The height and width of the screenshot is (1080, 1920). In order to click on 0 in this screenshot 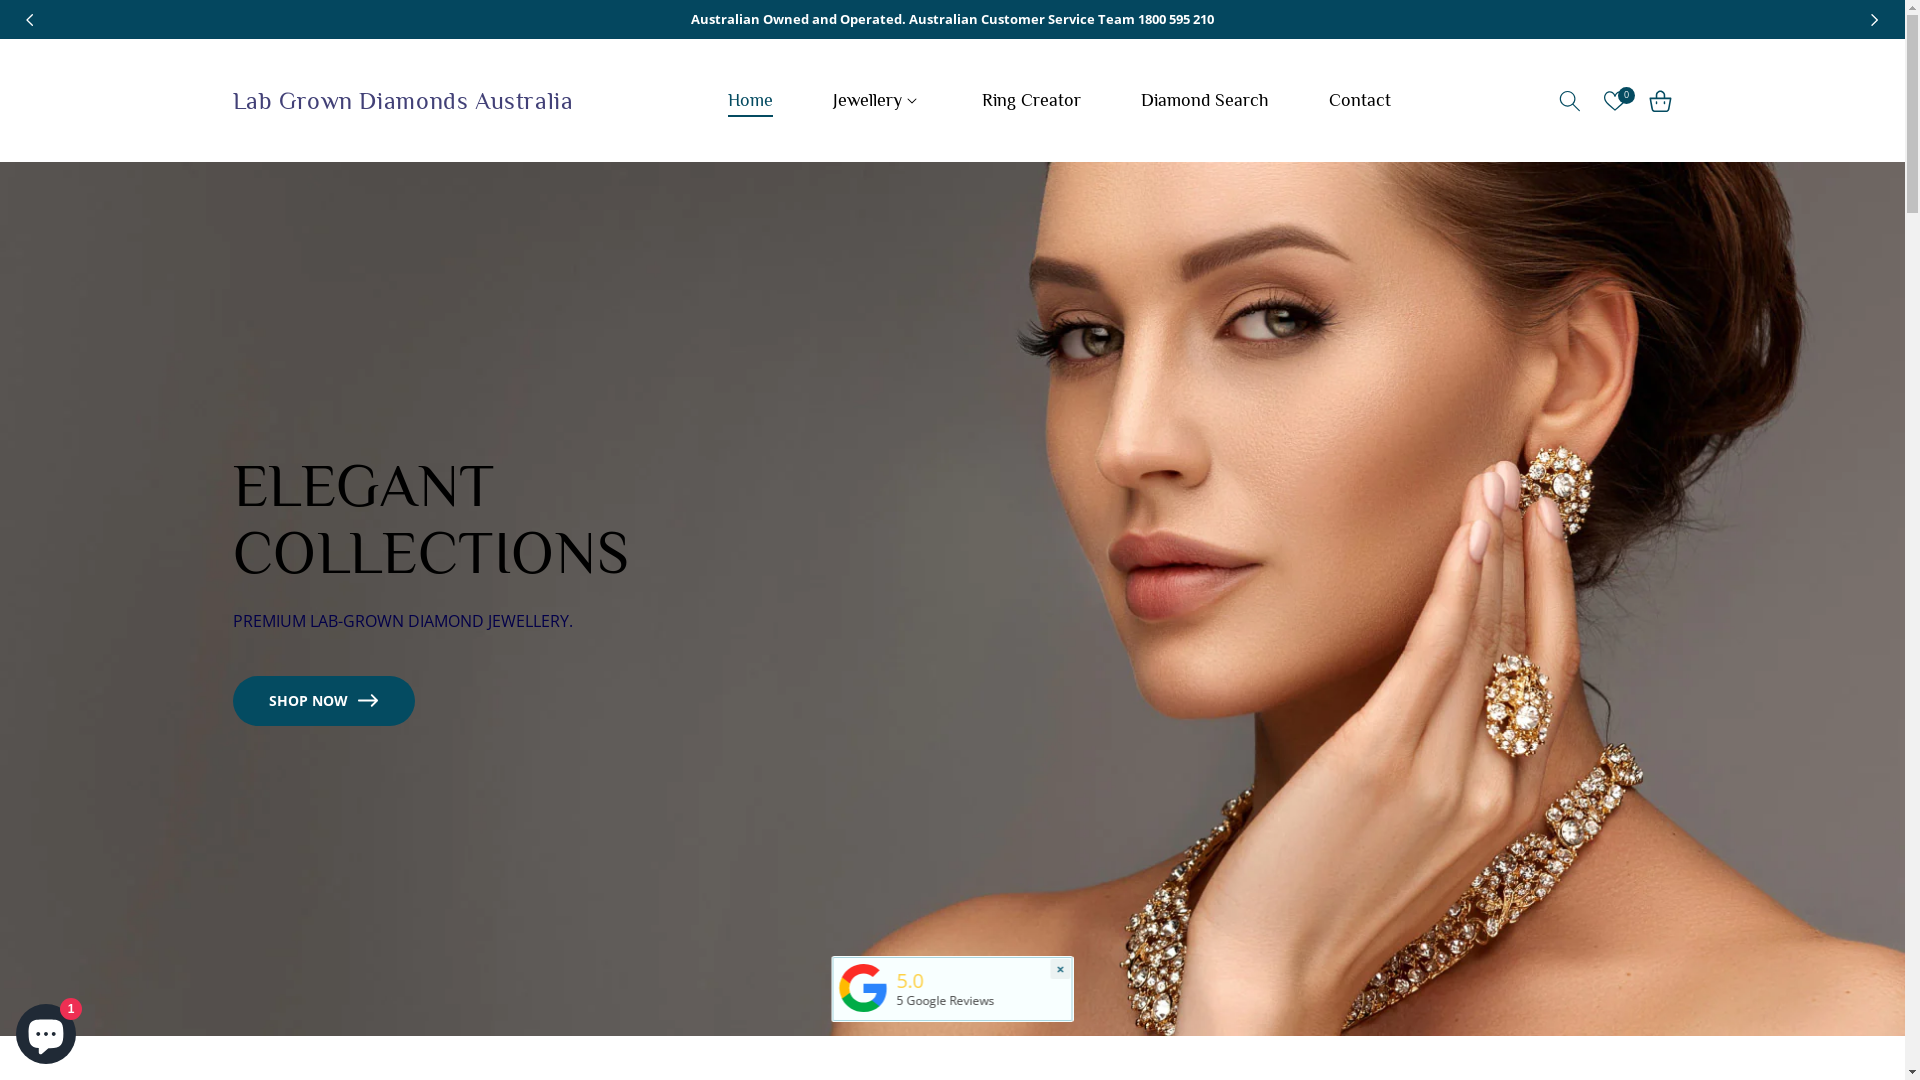, I will do `click(1614, 101)`.